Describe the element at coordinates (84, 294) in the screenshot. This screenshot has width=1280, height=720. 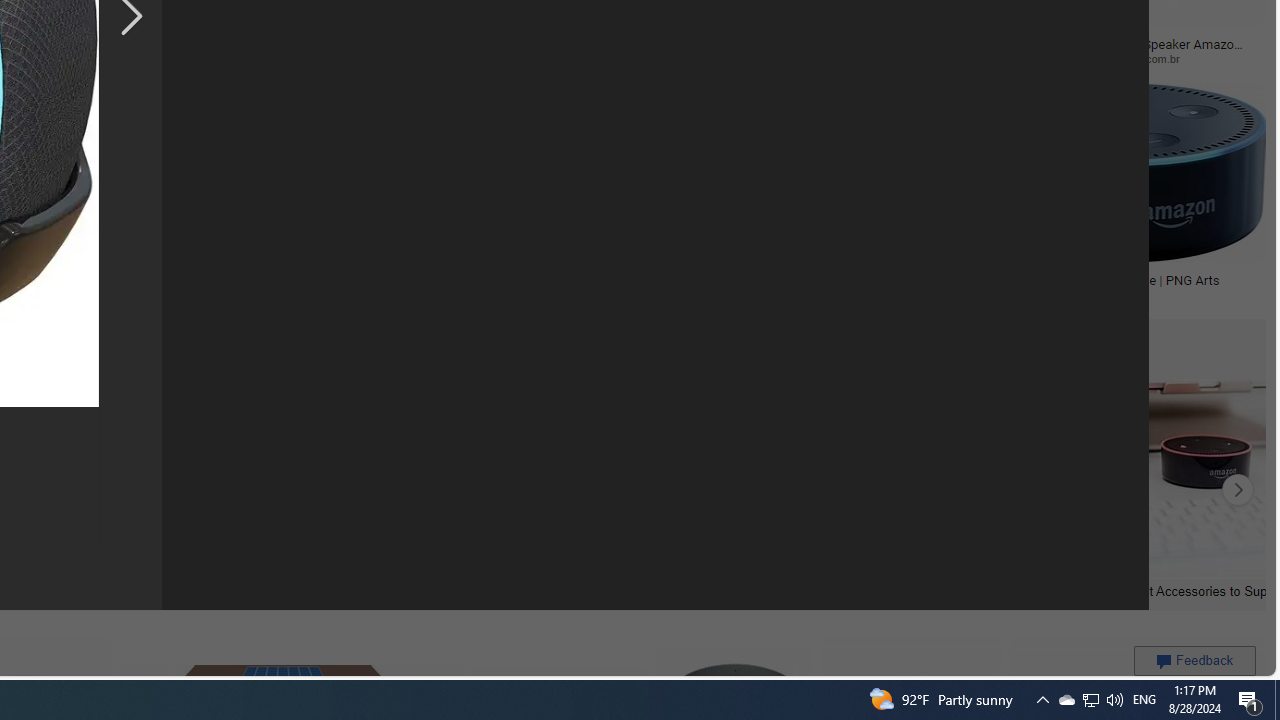
I see `energyearth.com` at that location.